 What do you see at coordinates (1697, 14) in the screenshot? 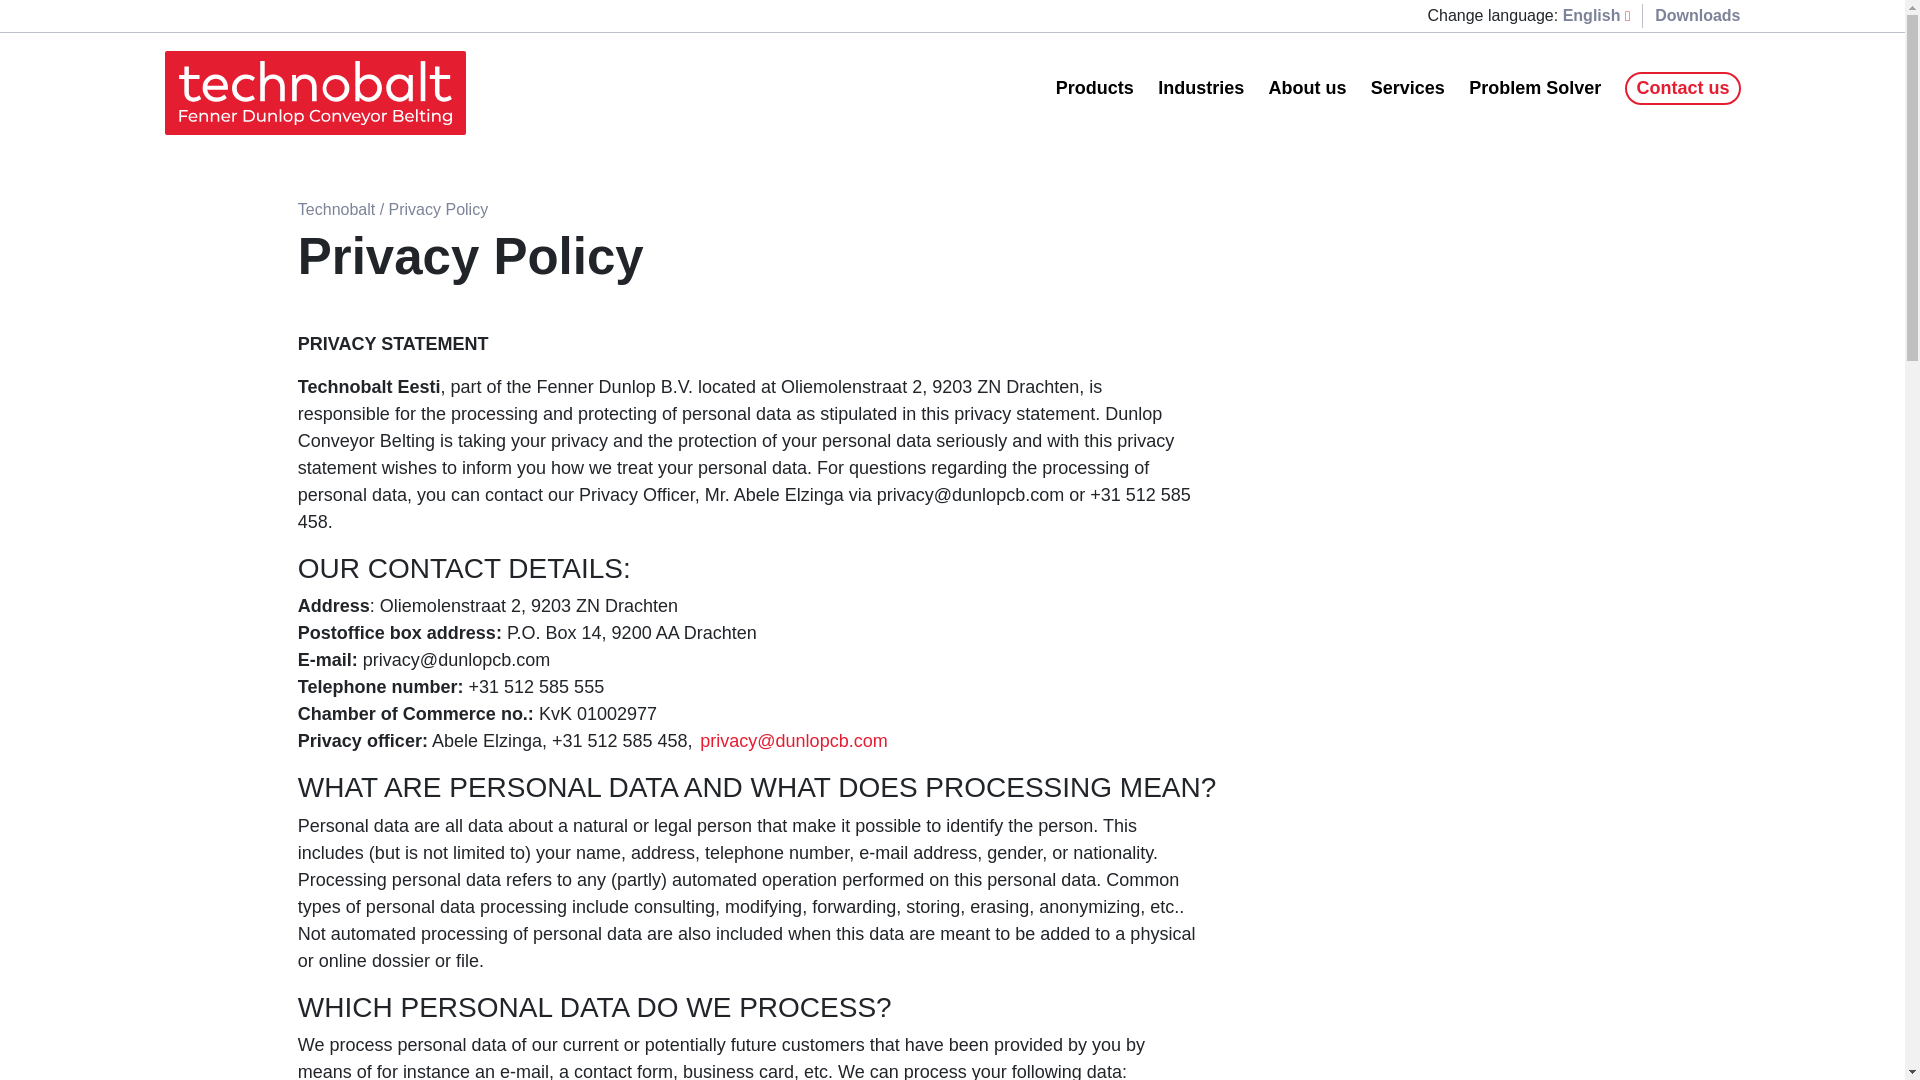
I see `Downloads` at bounding box center [1697, 14].